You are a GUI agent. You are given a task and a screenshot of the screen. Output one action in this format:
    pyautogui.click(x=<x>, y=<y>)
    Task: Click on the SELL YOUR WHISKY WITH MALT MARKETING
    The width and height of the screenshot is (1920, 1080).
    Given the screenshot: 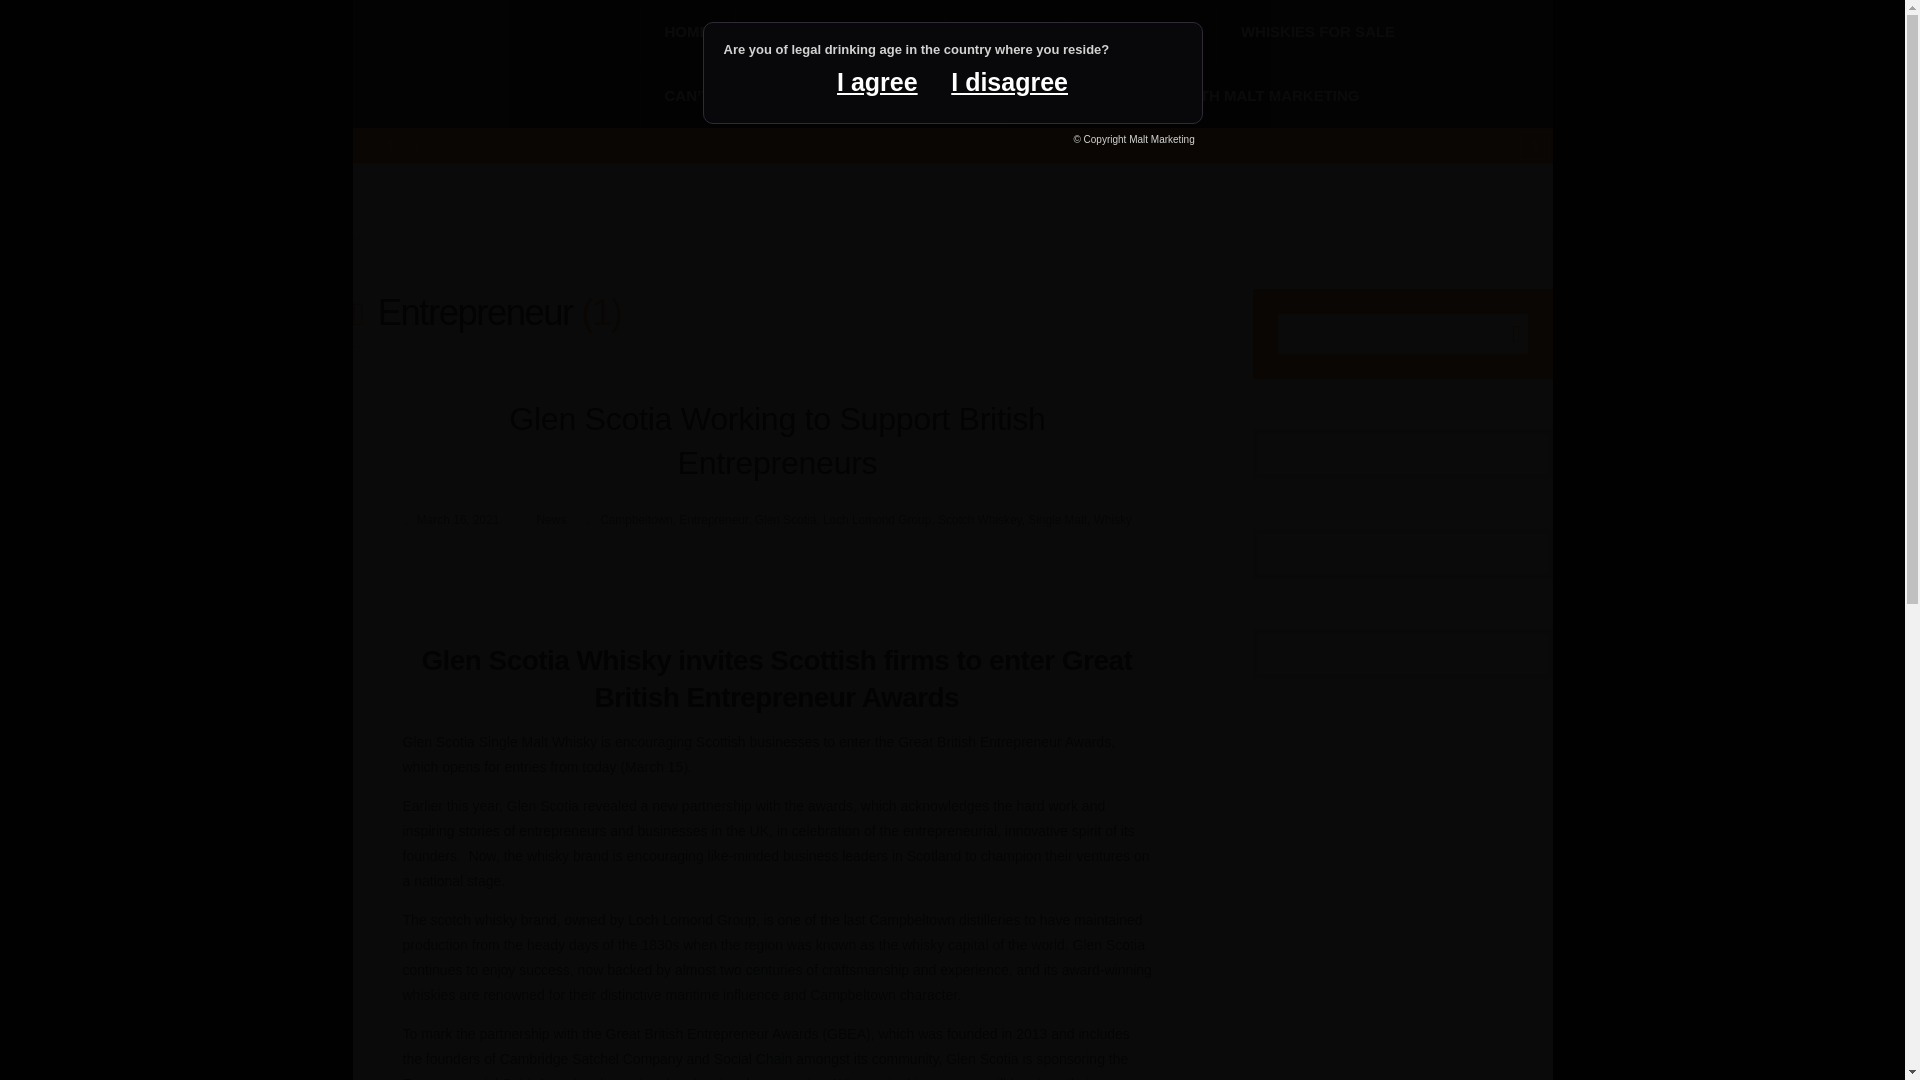 What is the action you would take?
    pyautogui.click(x=1193, y=96)
    